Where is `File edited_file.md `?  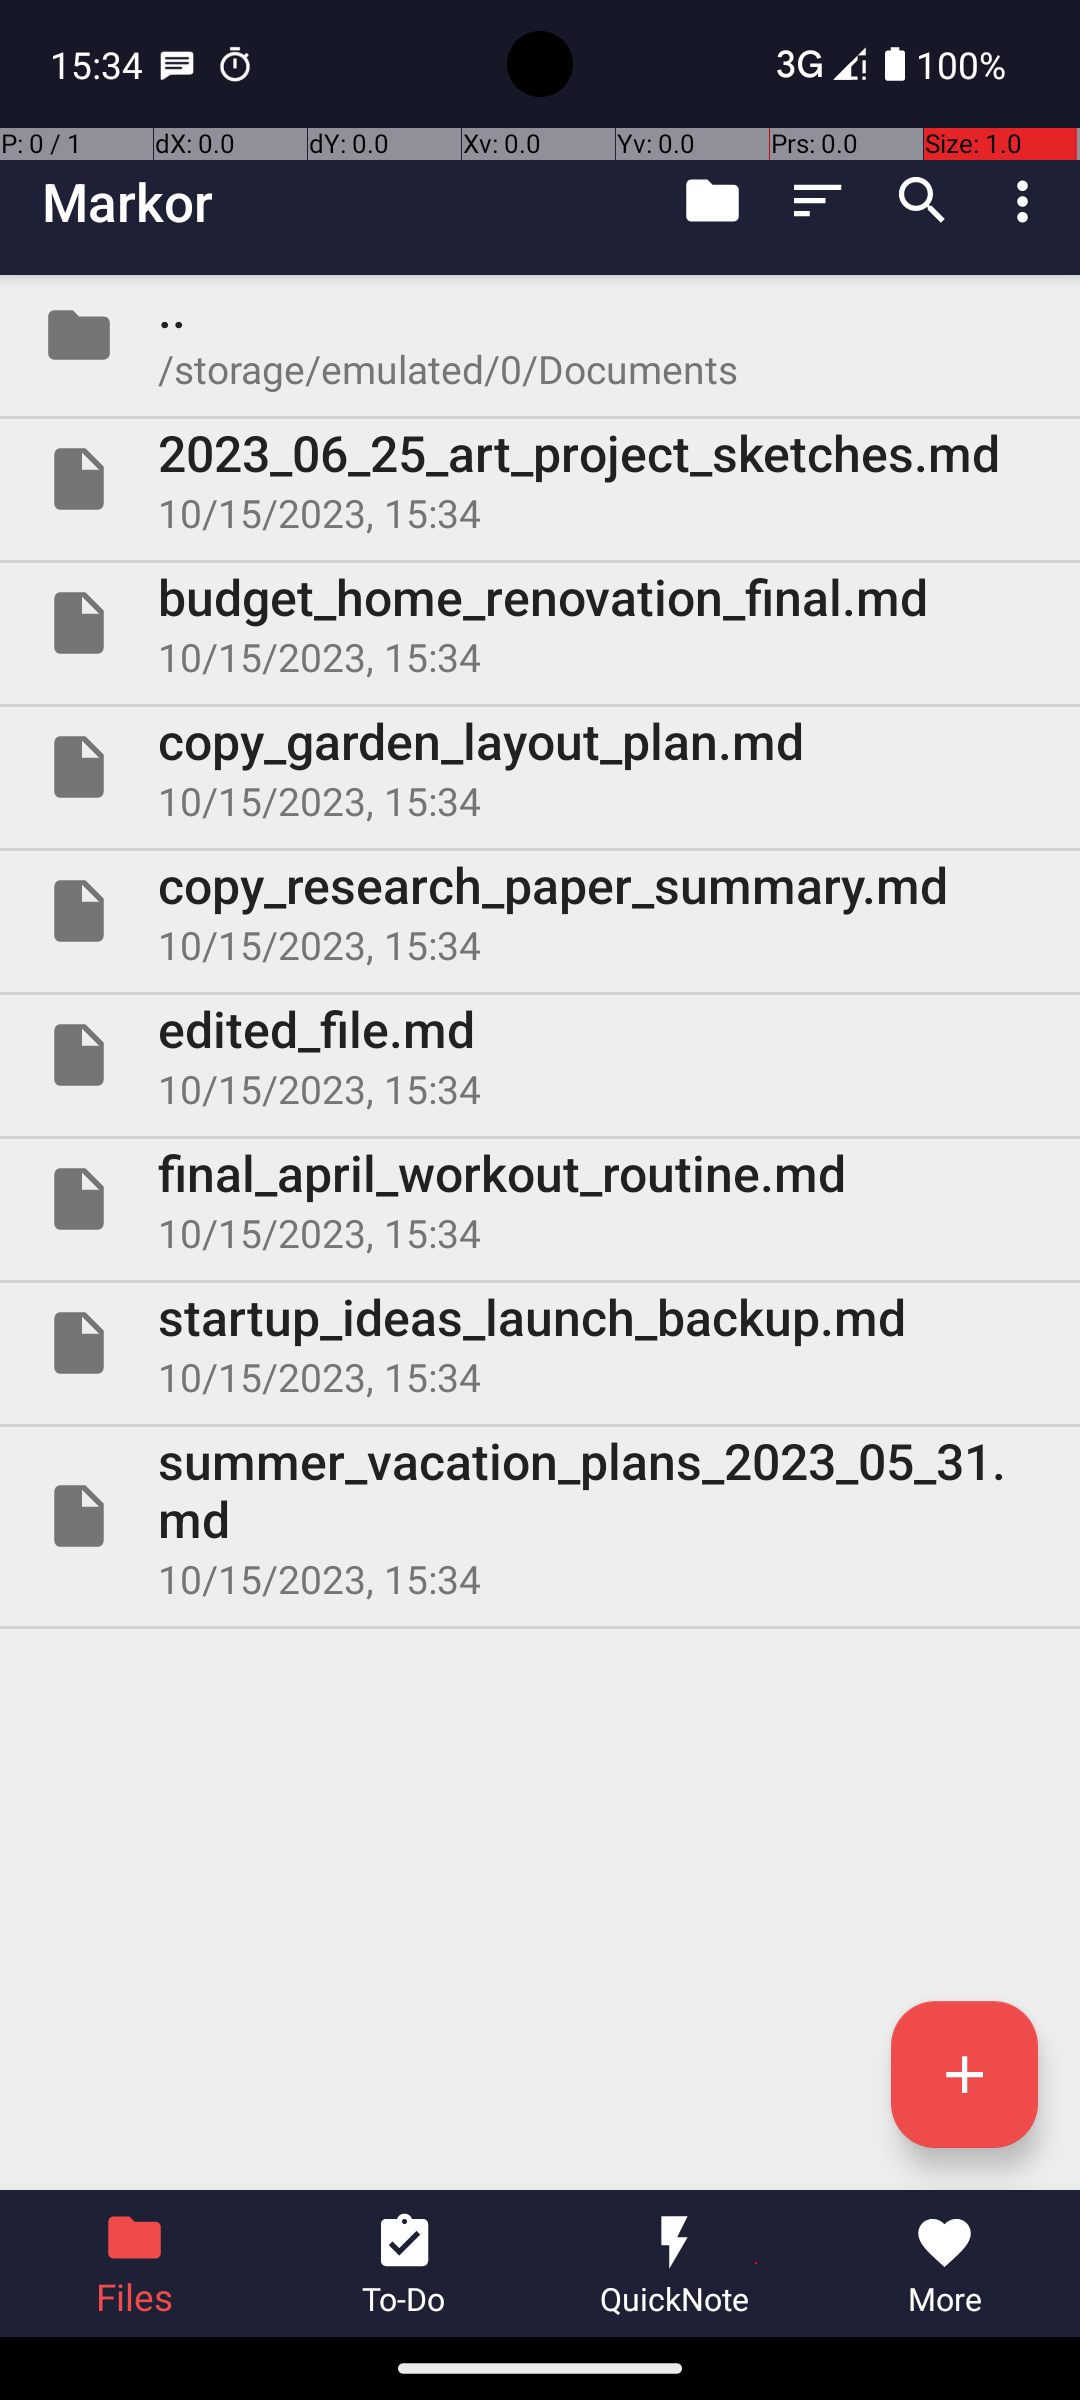 File edited_file.md  is located at coordinates (540, 1055).